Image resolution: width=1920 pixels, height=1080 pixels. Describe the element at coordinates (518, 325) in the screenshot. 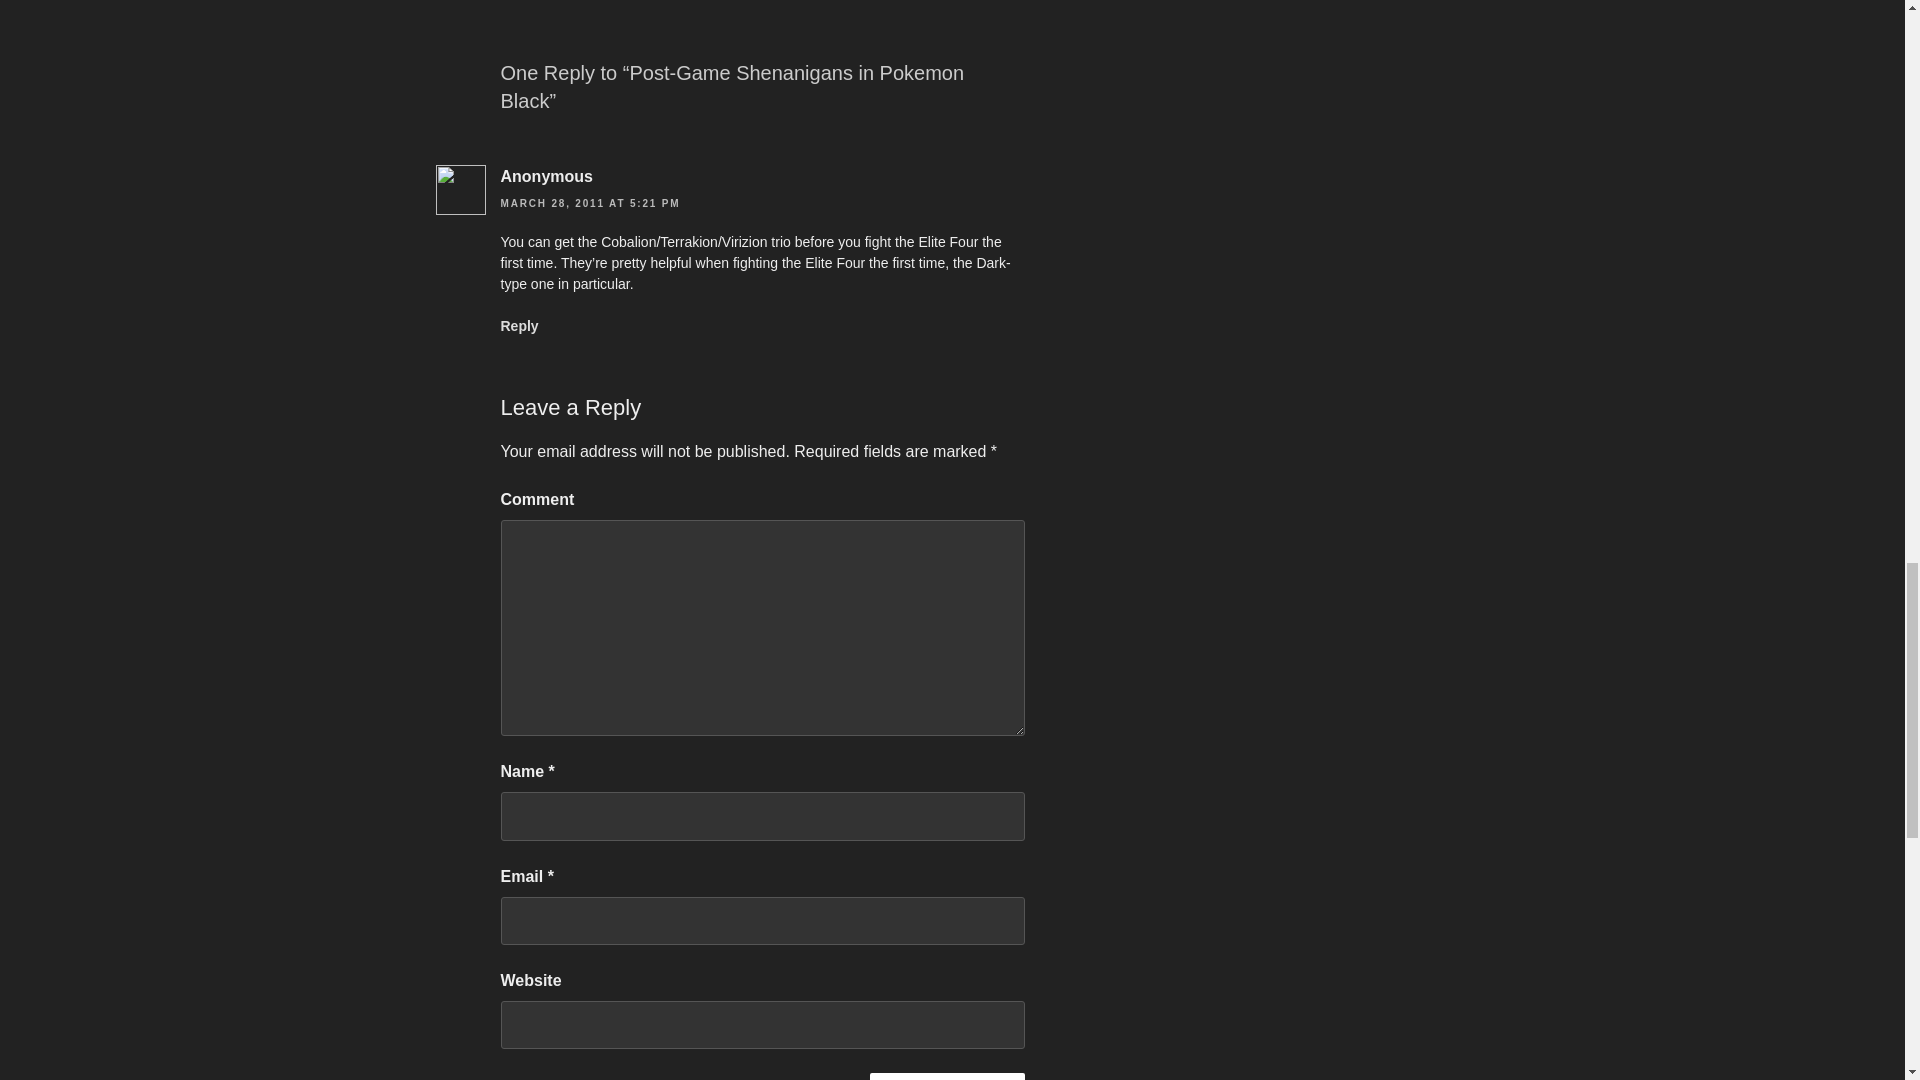

I see `Reply` at that location.